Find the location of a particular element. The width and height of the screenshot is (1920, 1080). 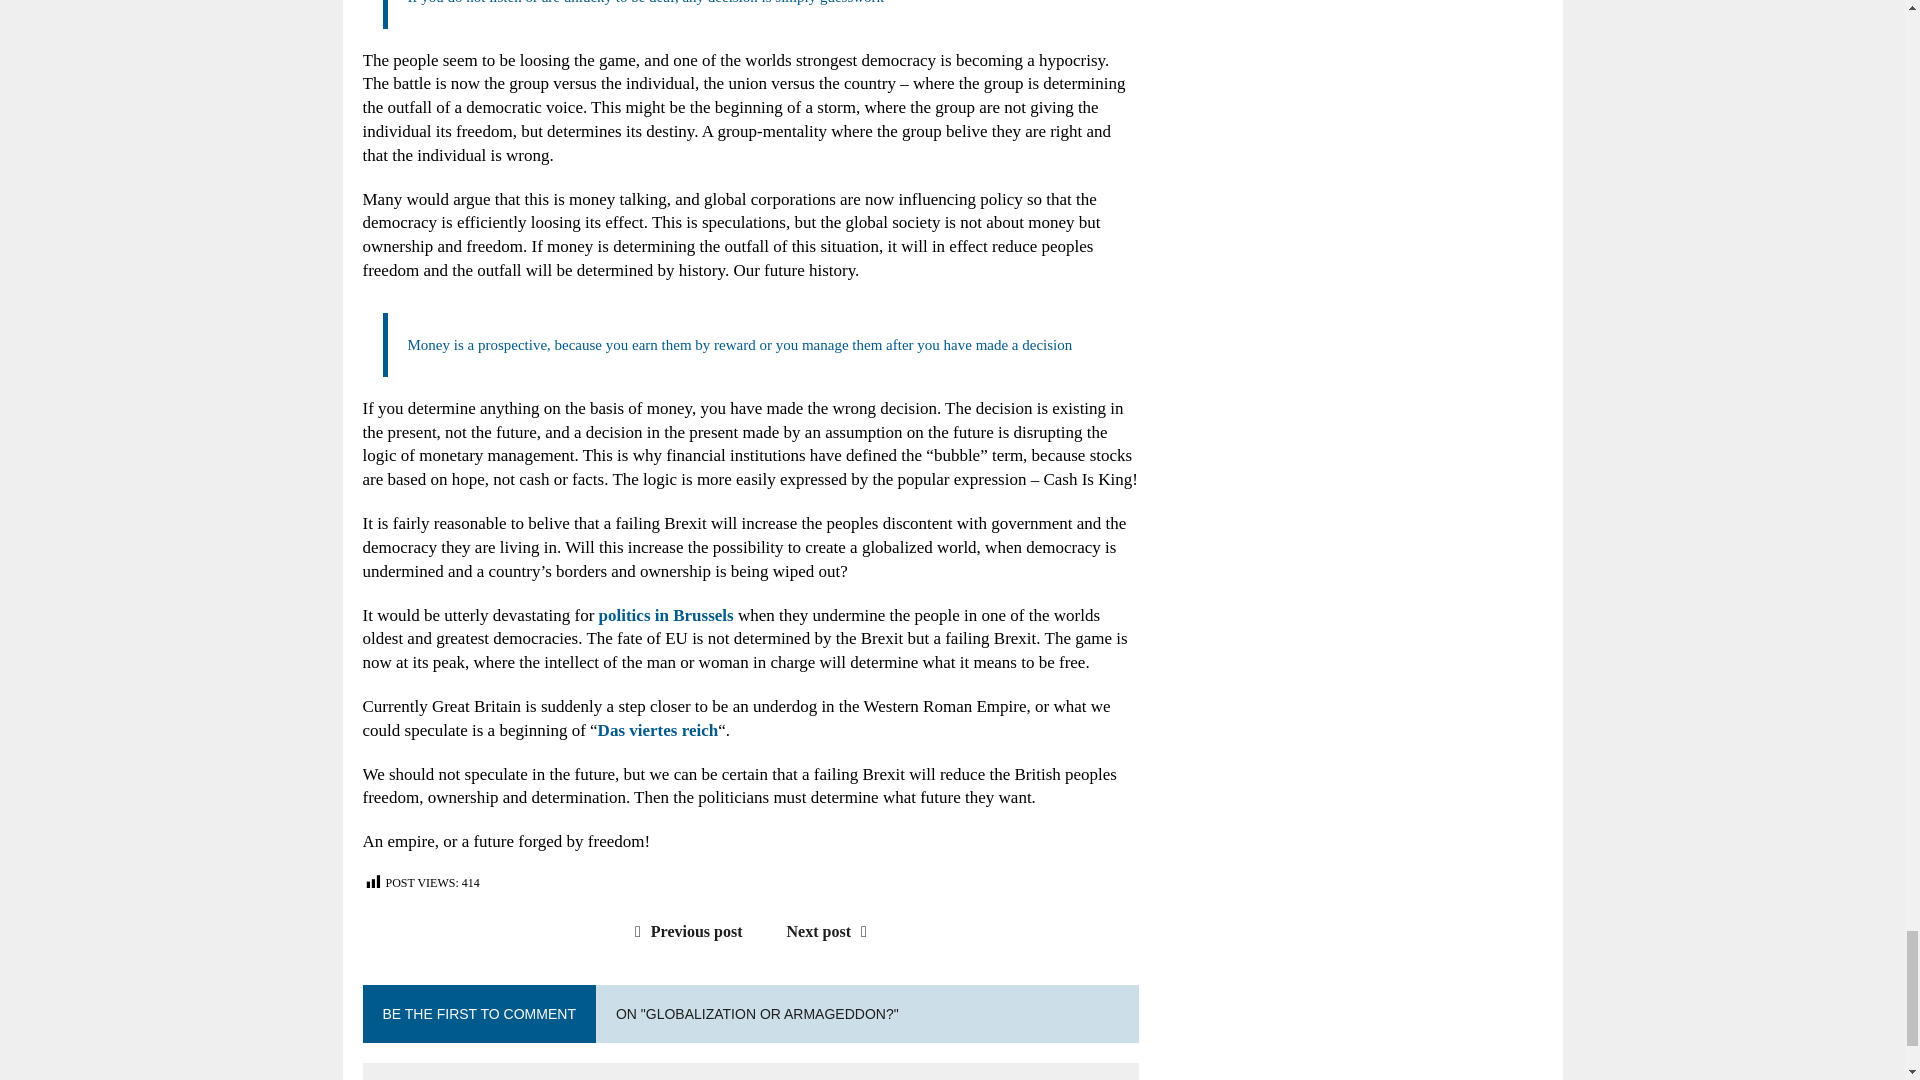

politics in Brussels is located at coordinates (666, 615).